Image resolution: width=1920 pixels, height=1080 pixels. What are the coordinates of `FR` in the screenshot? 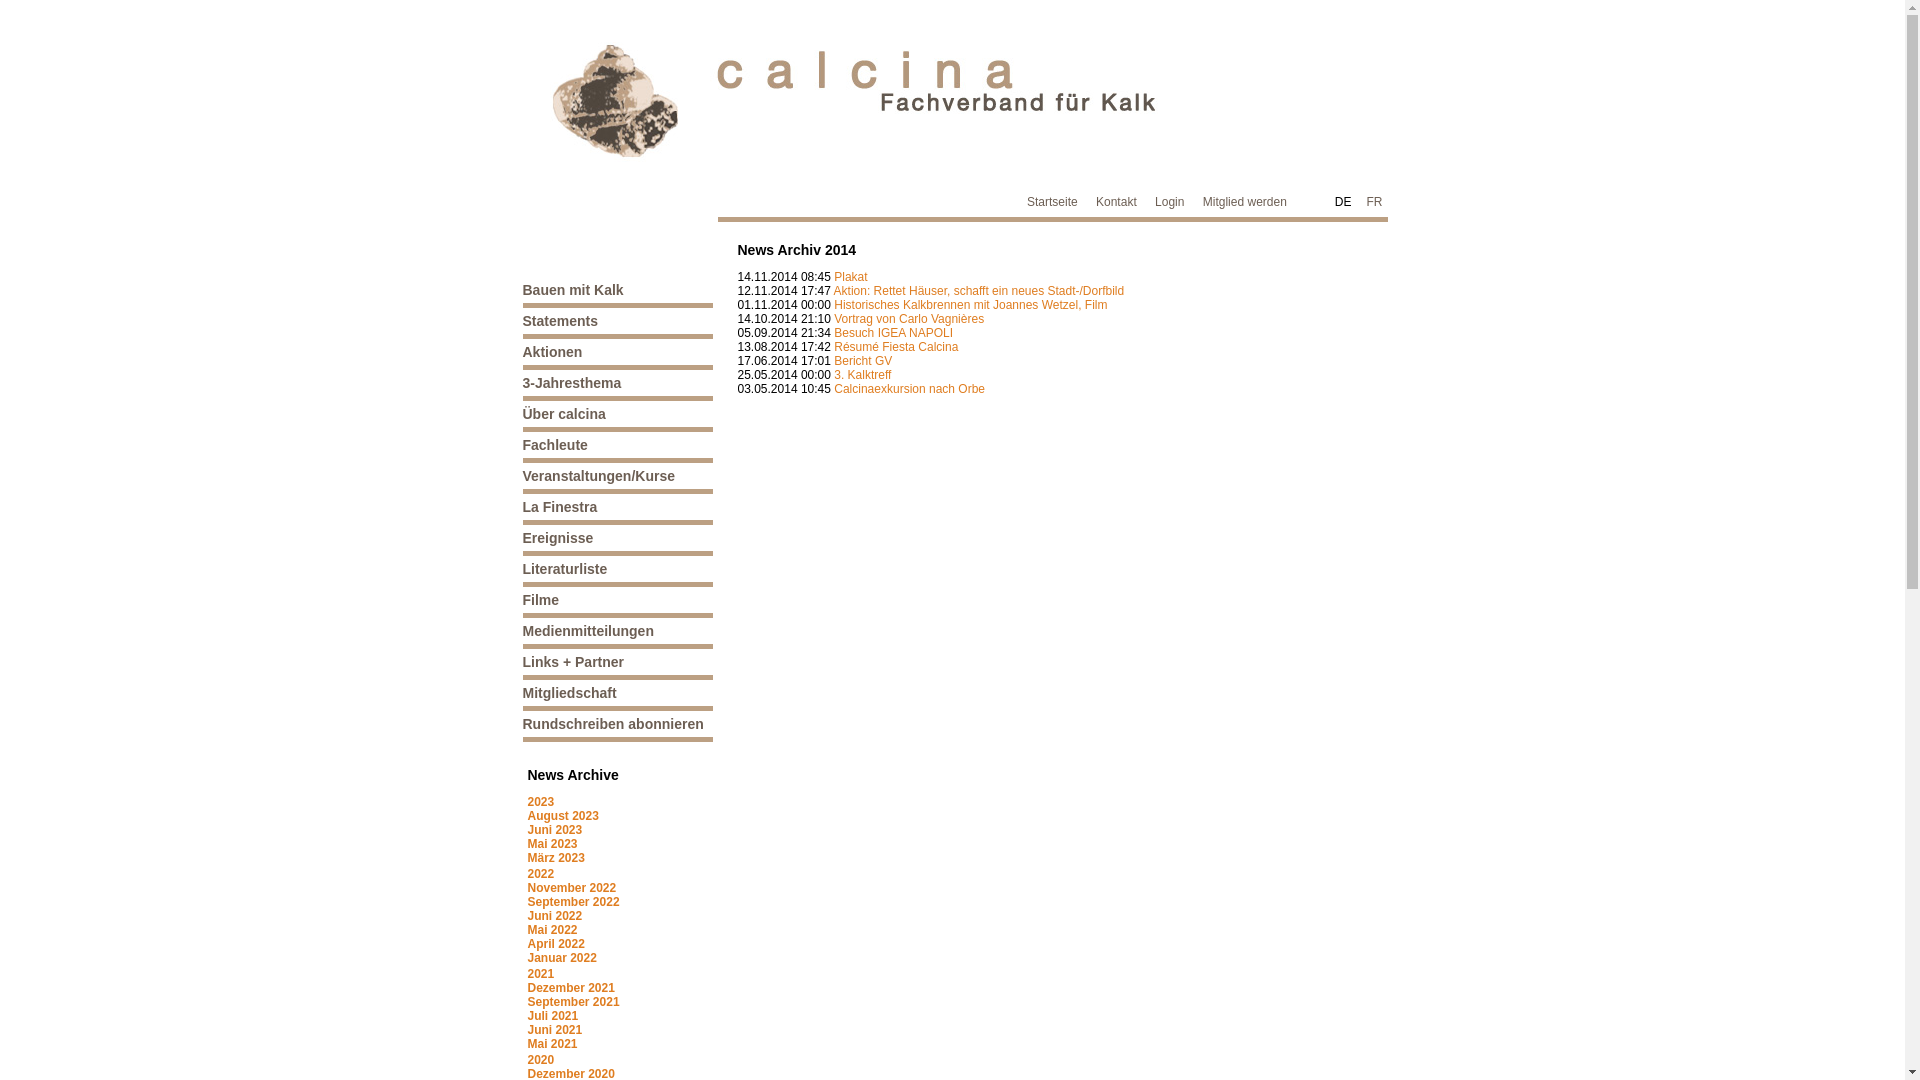 It's located at (1374, 202).